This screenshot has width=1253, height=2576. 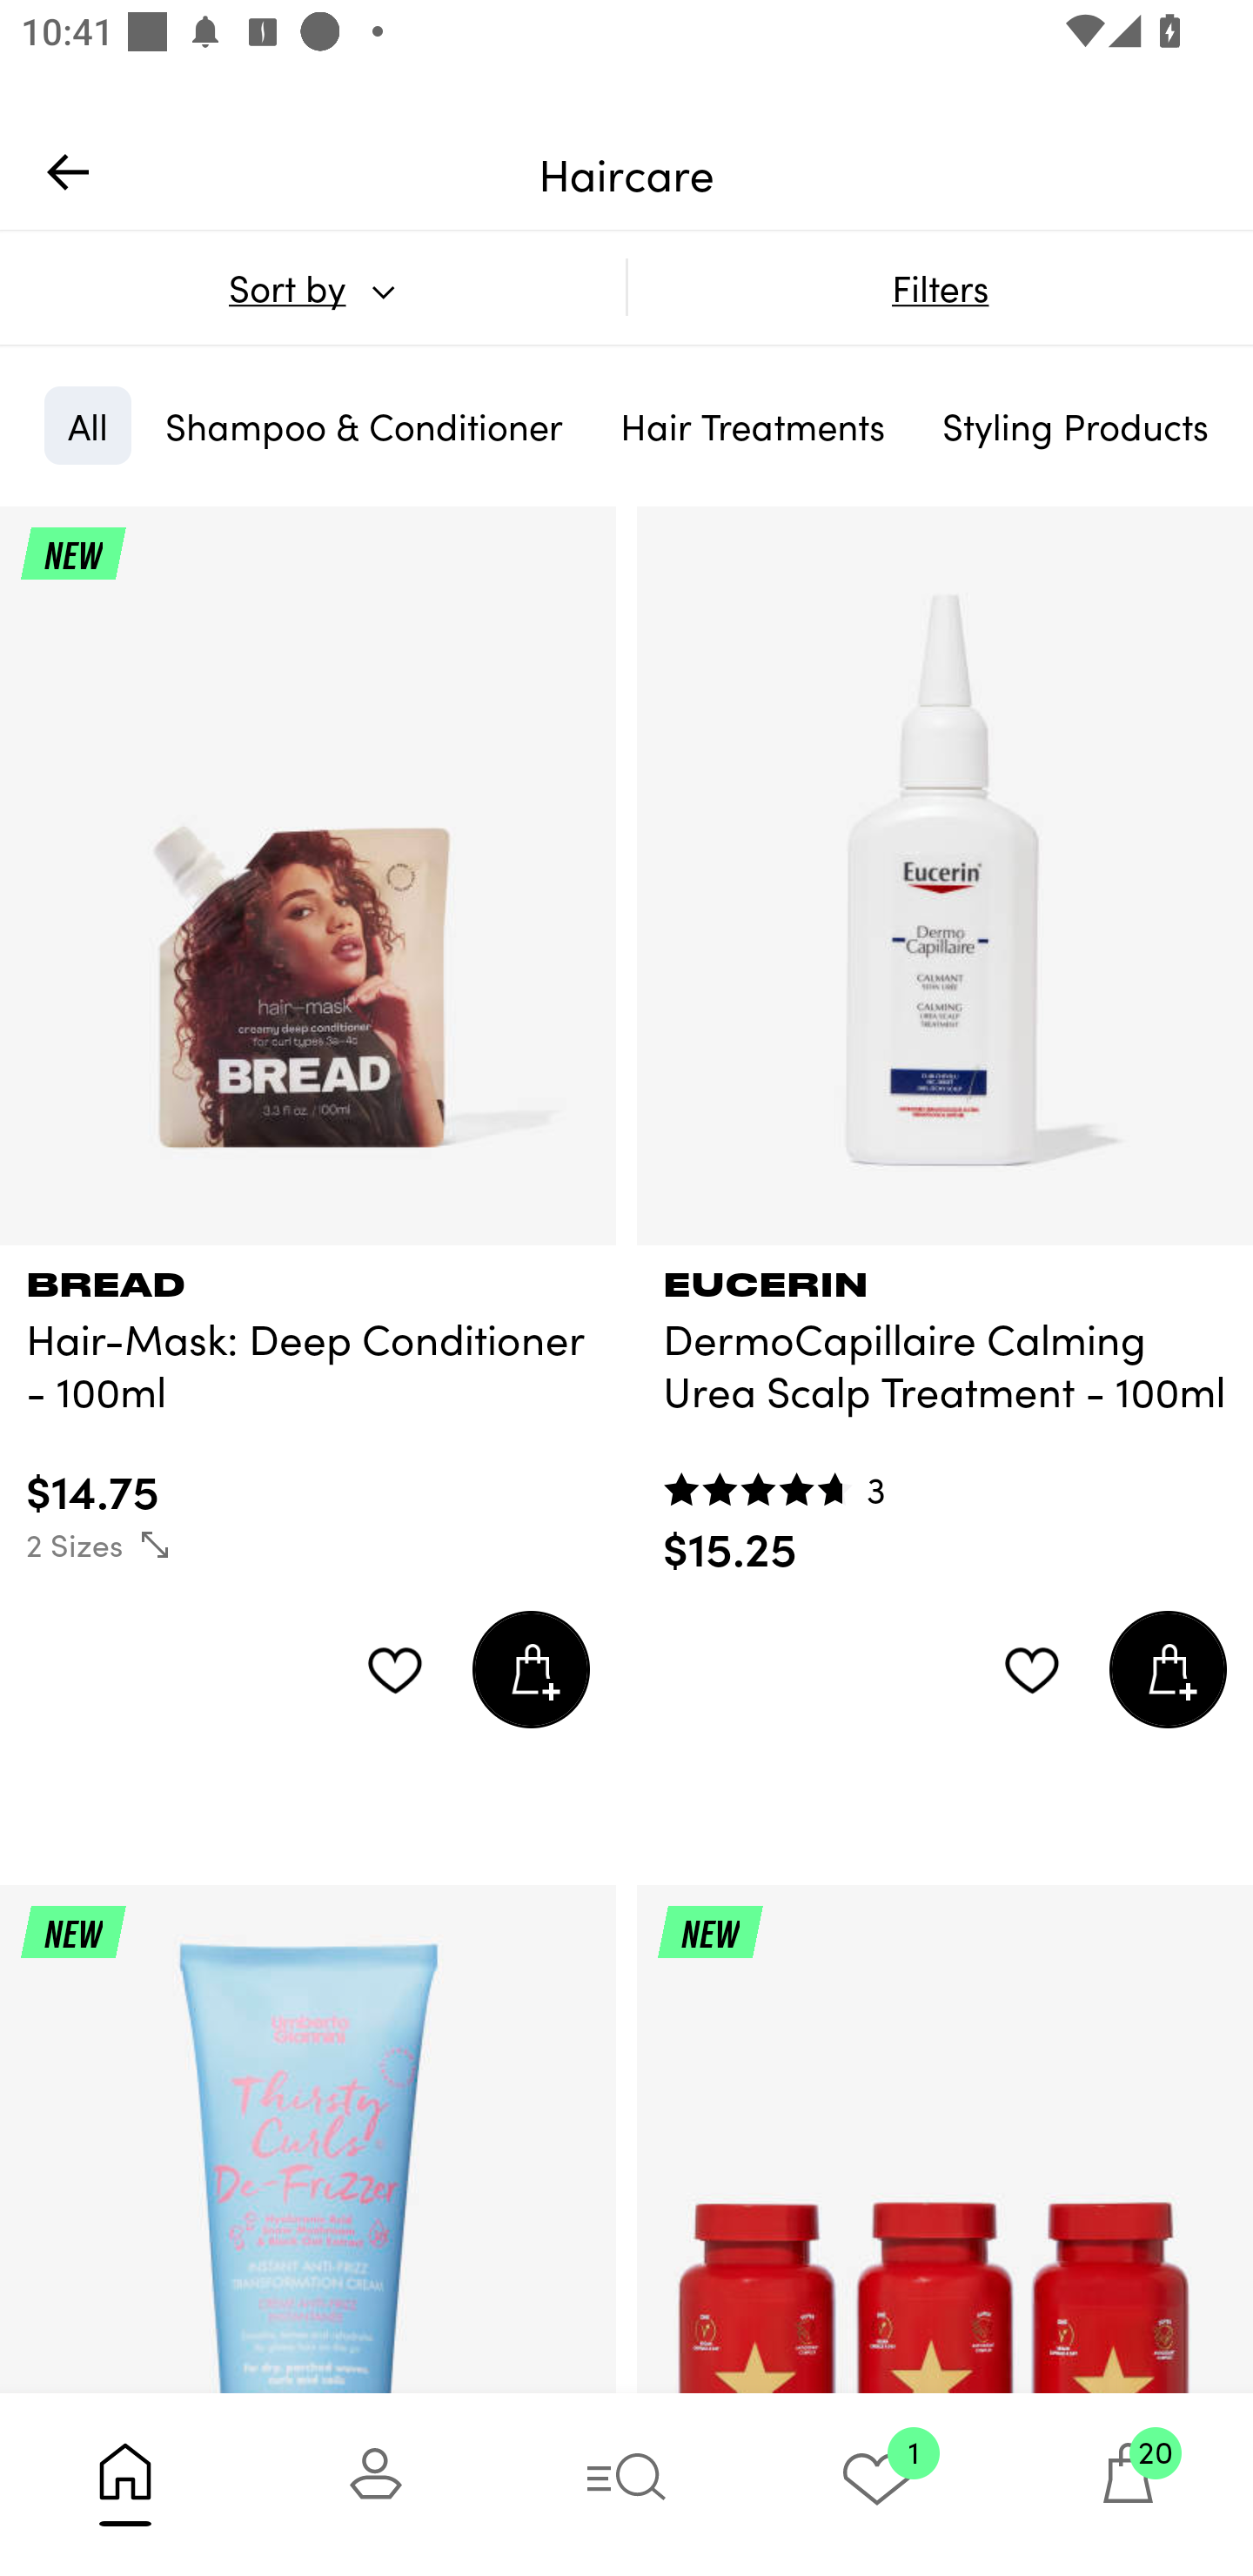 What do you see at coordinates (877, 2484) in the screenshot?
I see `1` at bounding box center [877, 2484].